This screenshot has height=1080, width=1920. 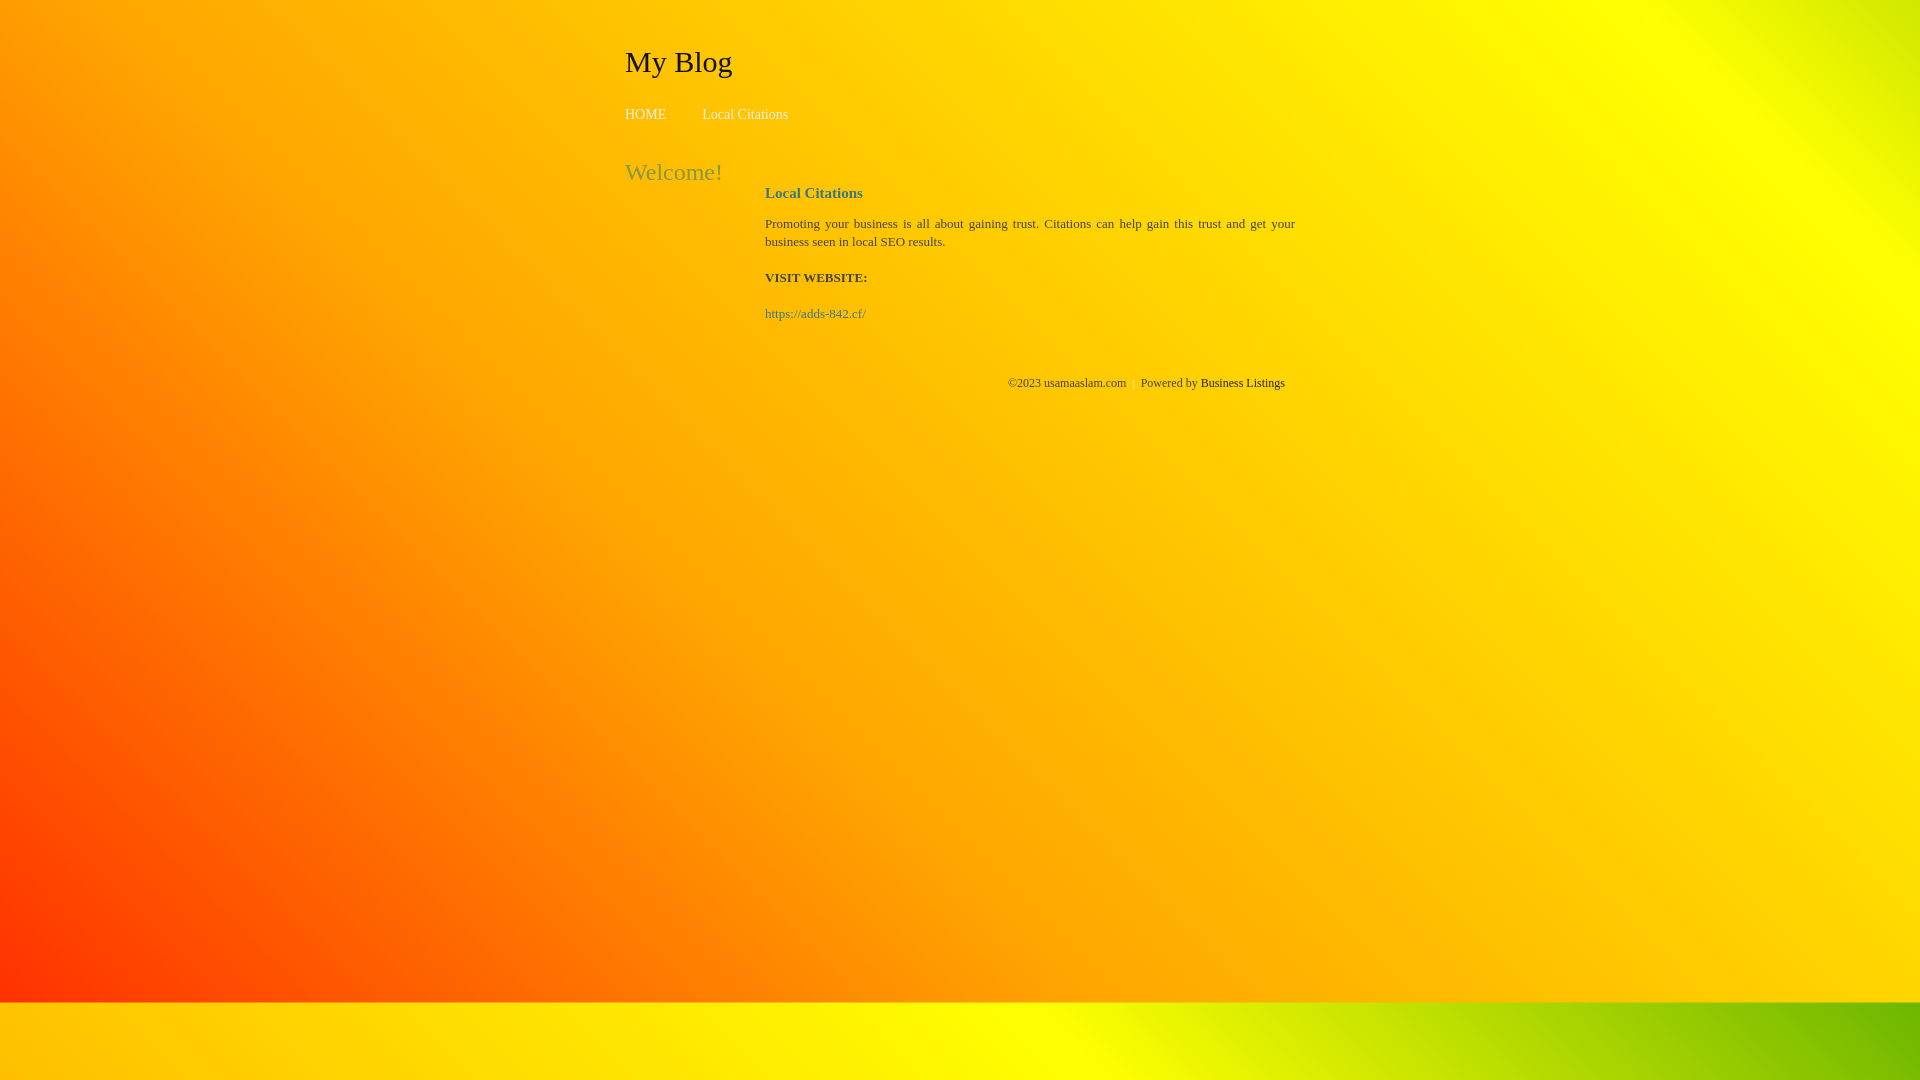 I want to click on Business Listings, so click(x=1243, y=383).